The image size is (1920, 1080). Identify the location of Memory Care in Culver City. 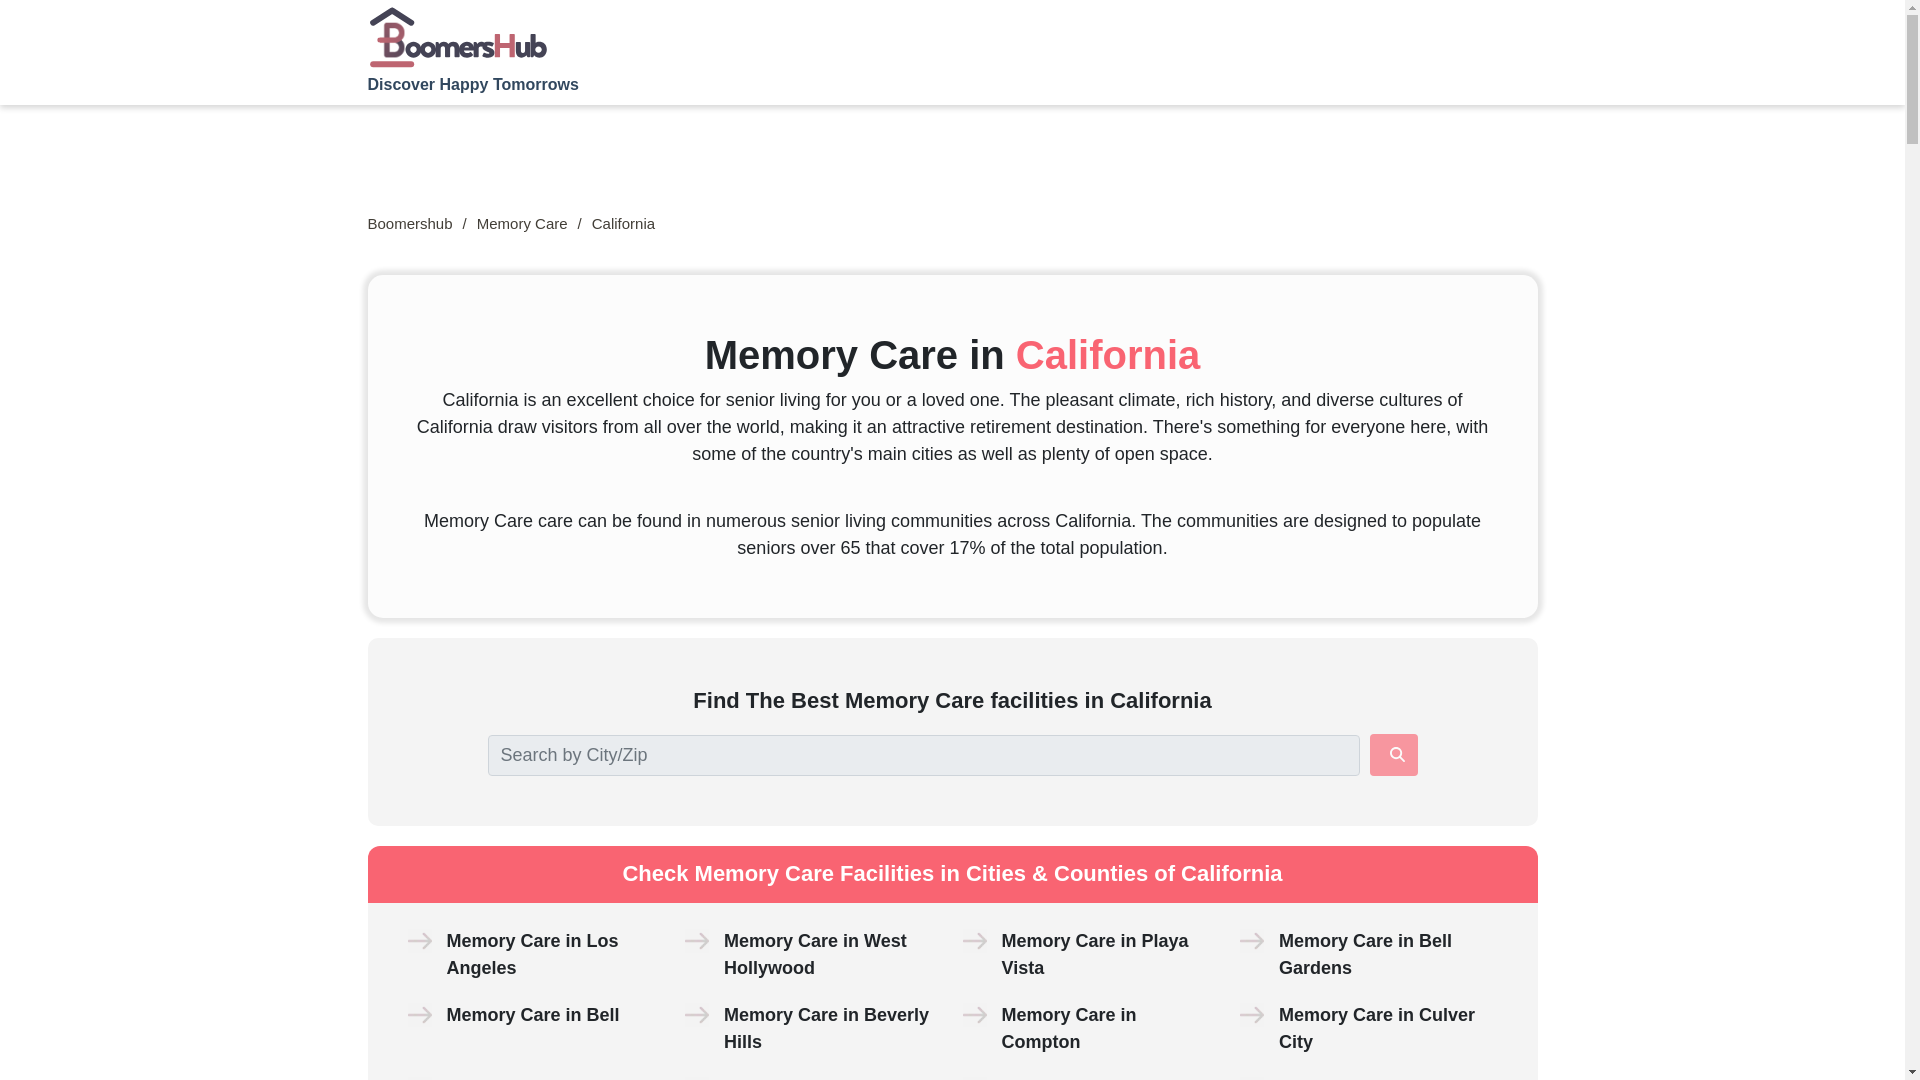
(1376, 1028).